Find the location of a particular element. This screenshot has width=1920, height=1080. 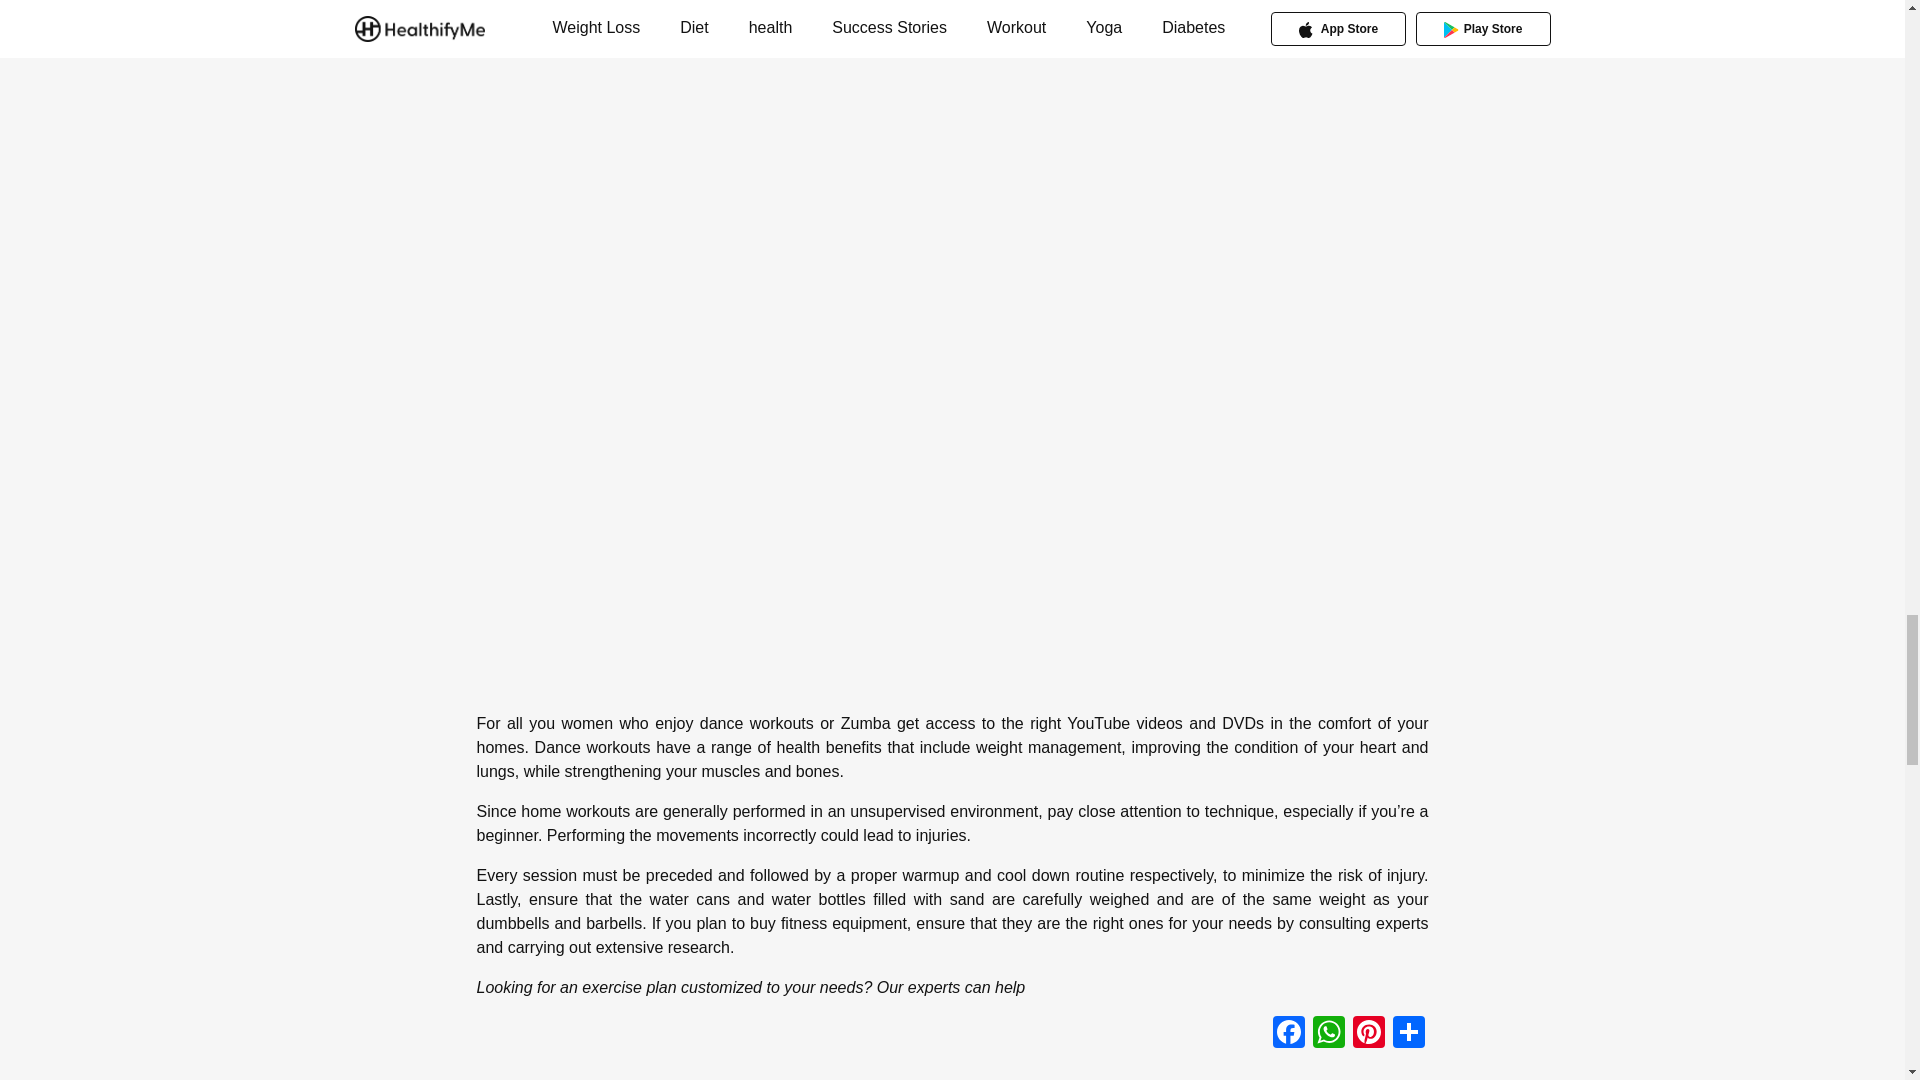

WhatsApp is located at coordinates (1327, 1032).